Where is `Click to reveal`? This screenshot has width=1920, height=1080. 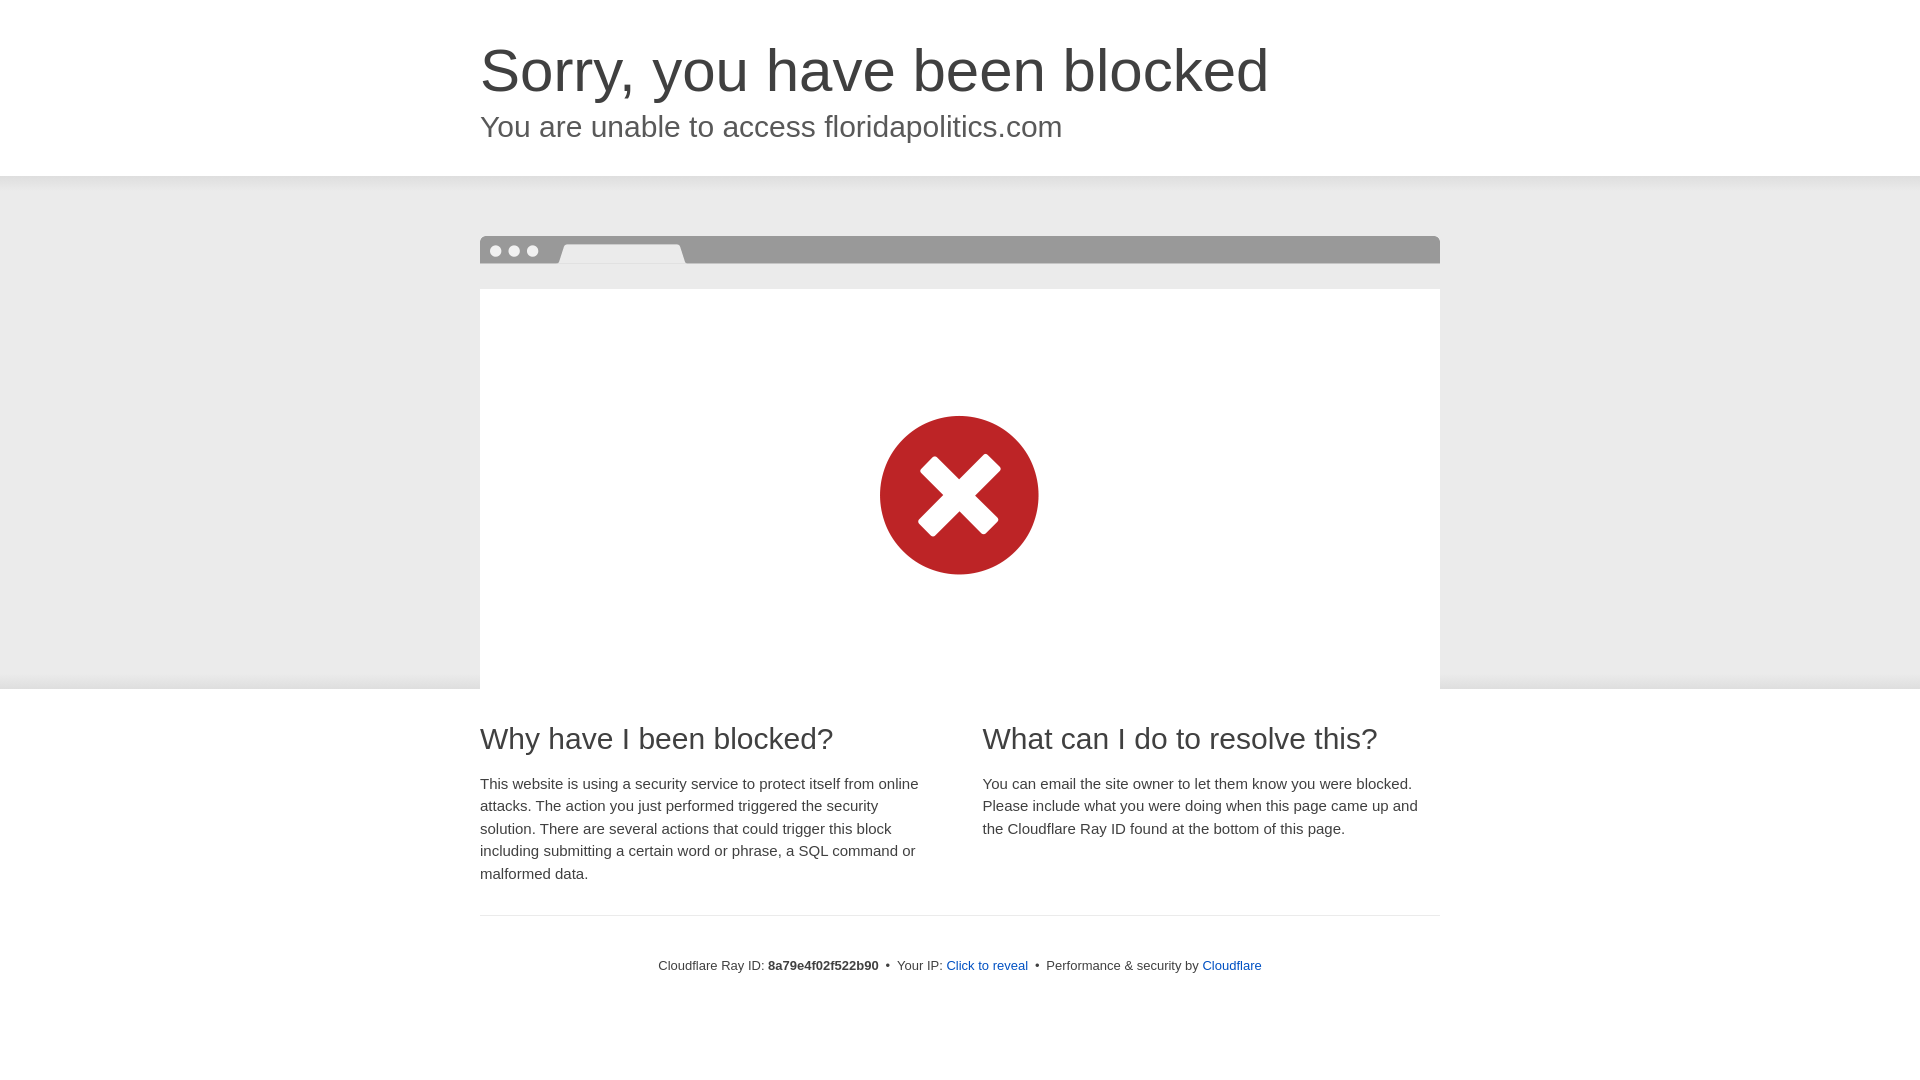
Click to reveal is located at coordinates (986, 966).